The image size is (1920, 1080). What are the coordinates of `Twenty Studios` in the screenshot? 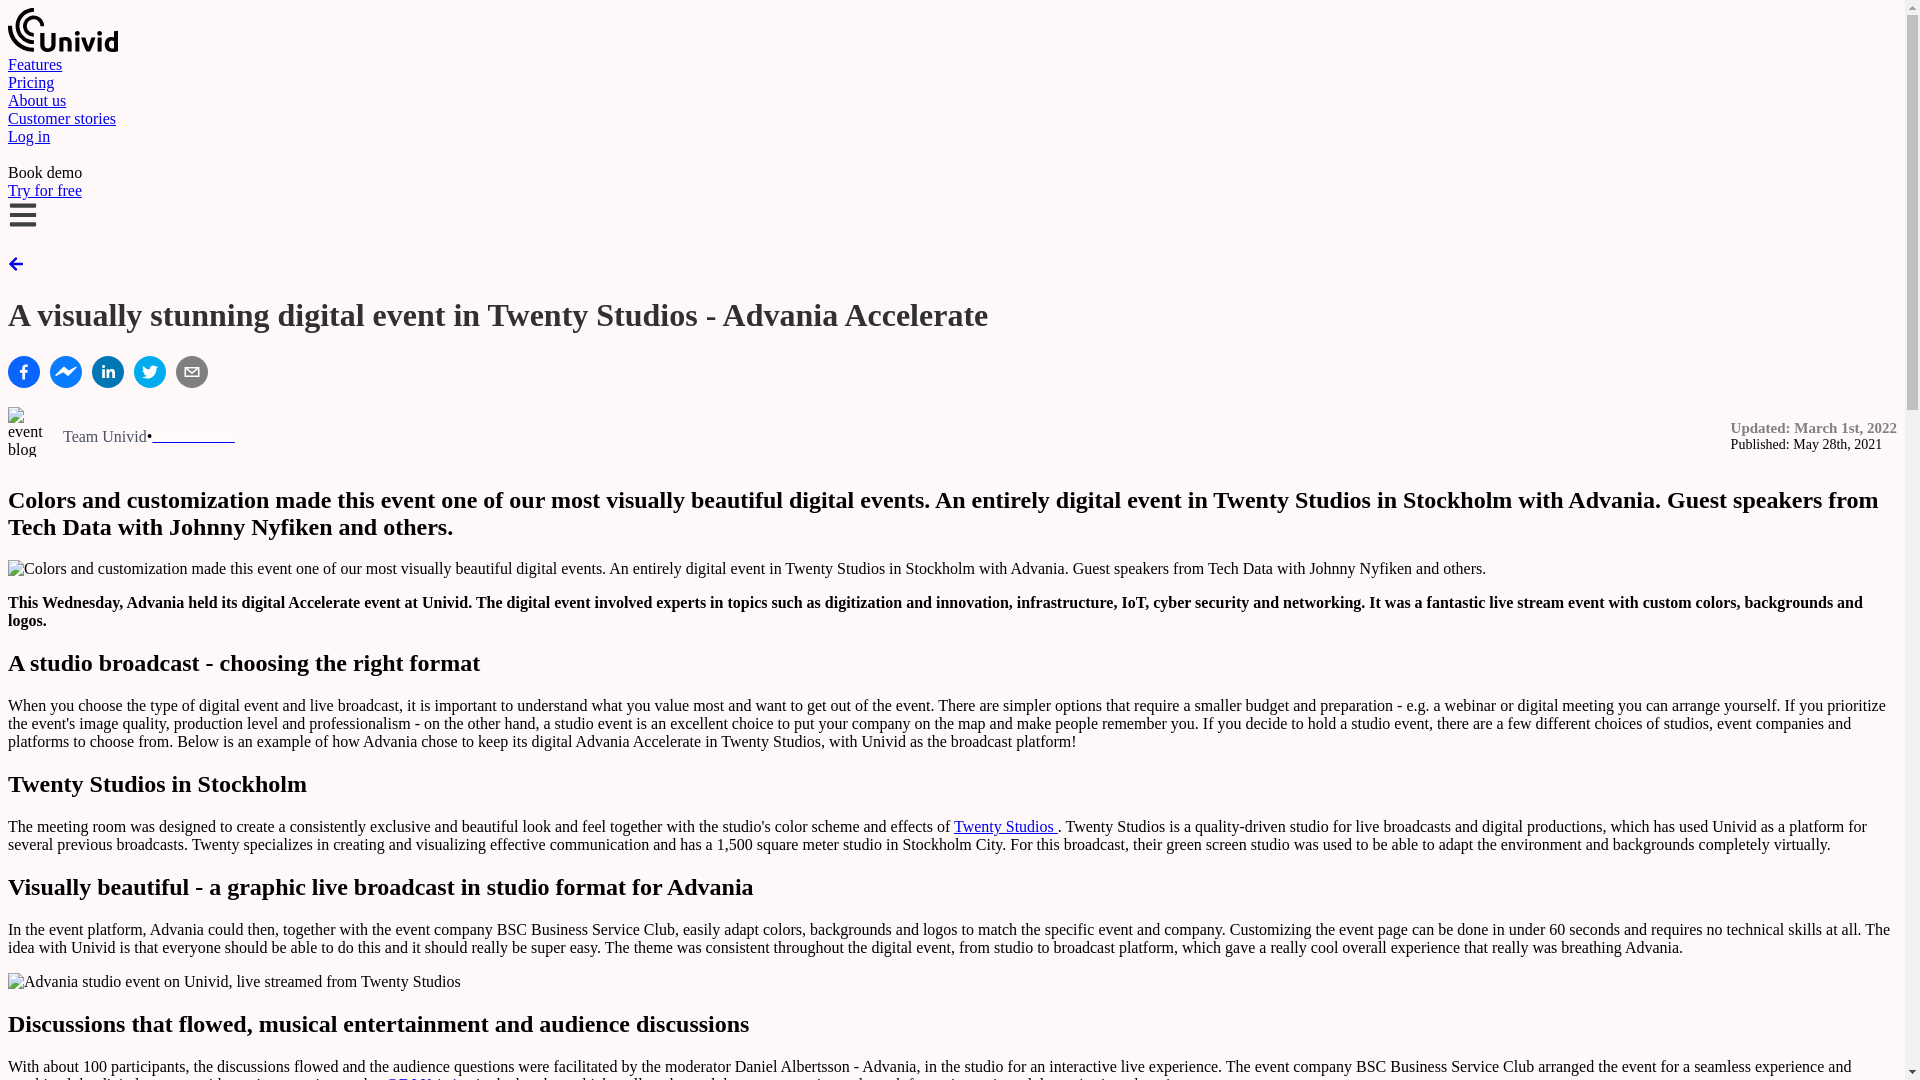 It's located at (1006, 826).